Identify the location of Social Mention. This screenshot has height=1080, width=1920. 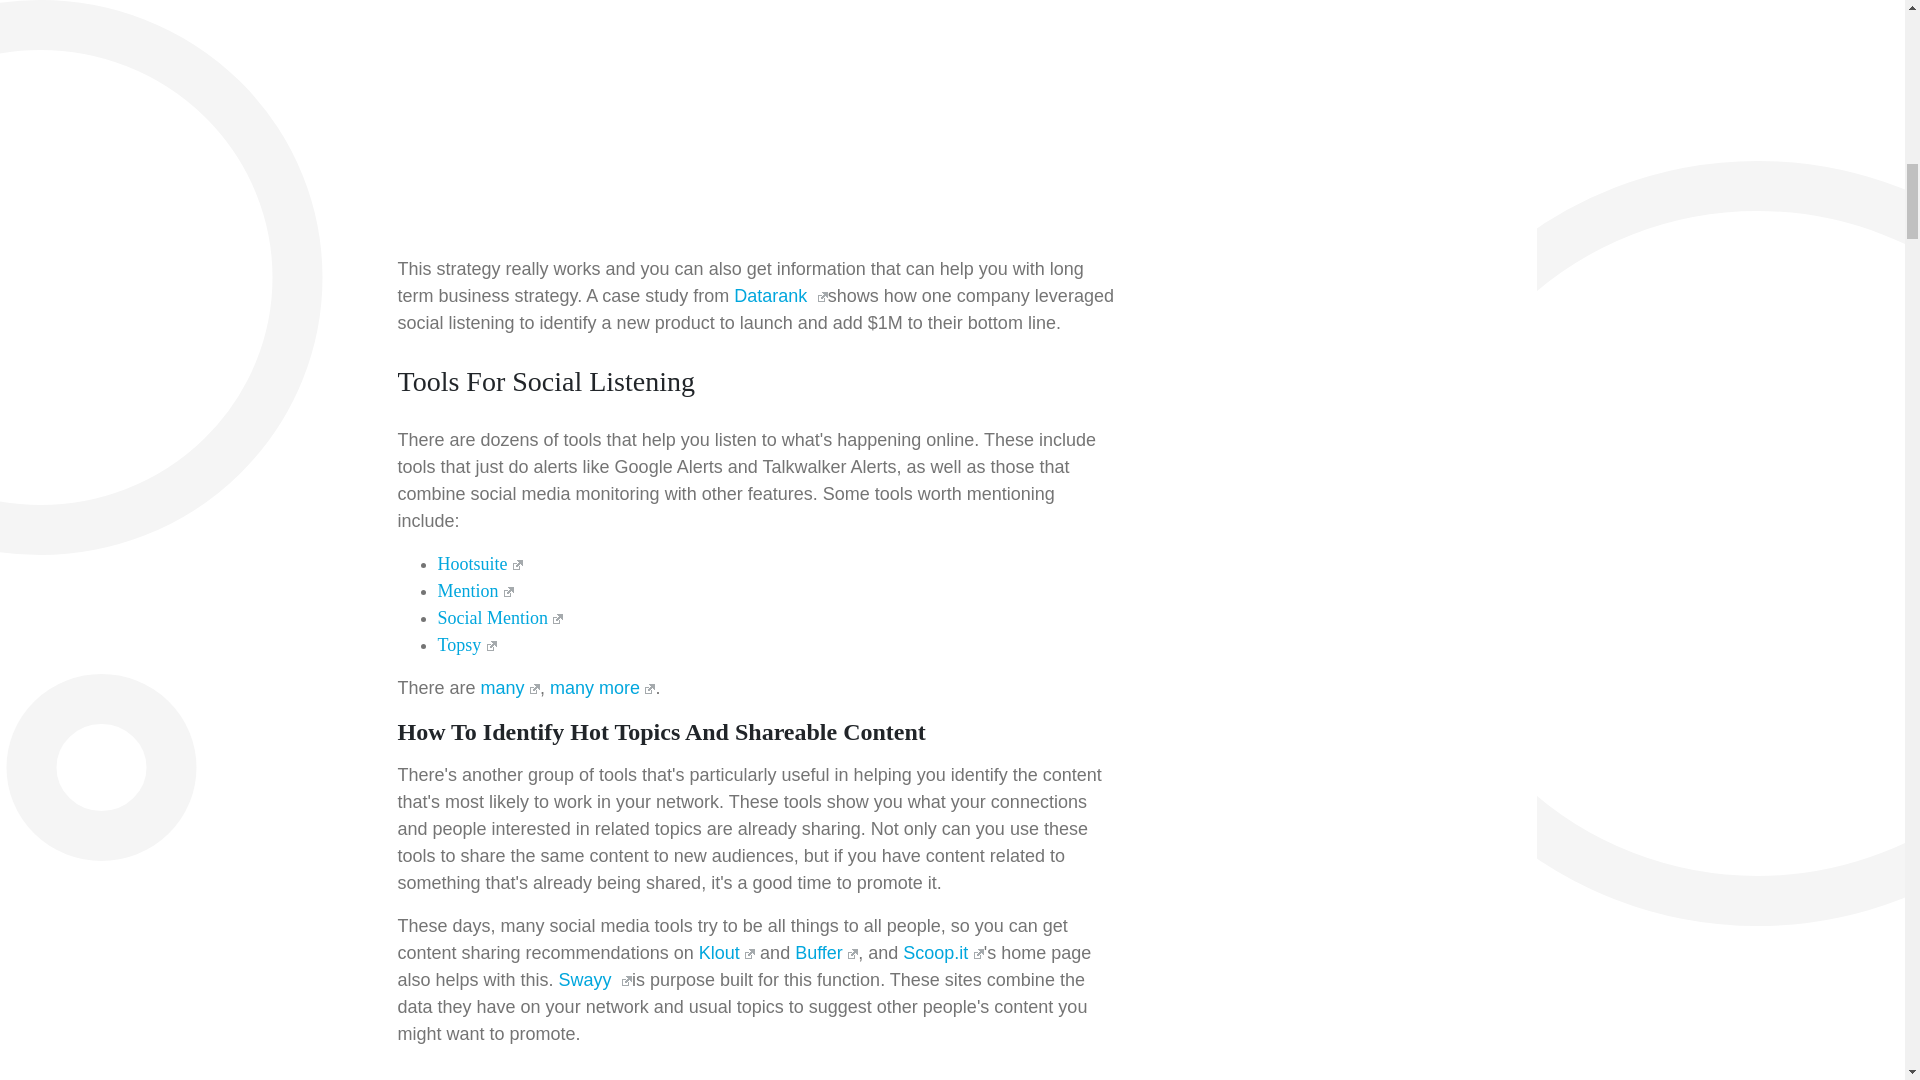
(500, 618).